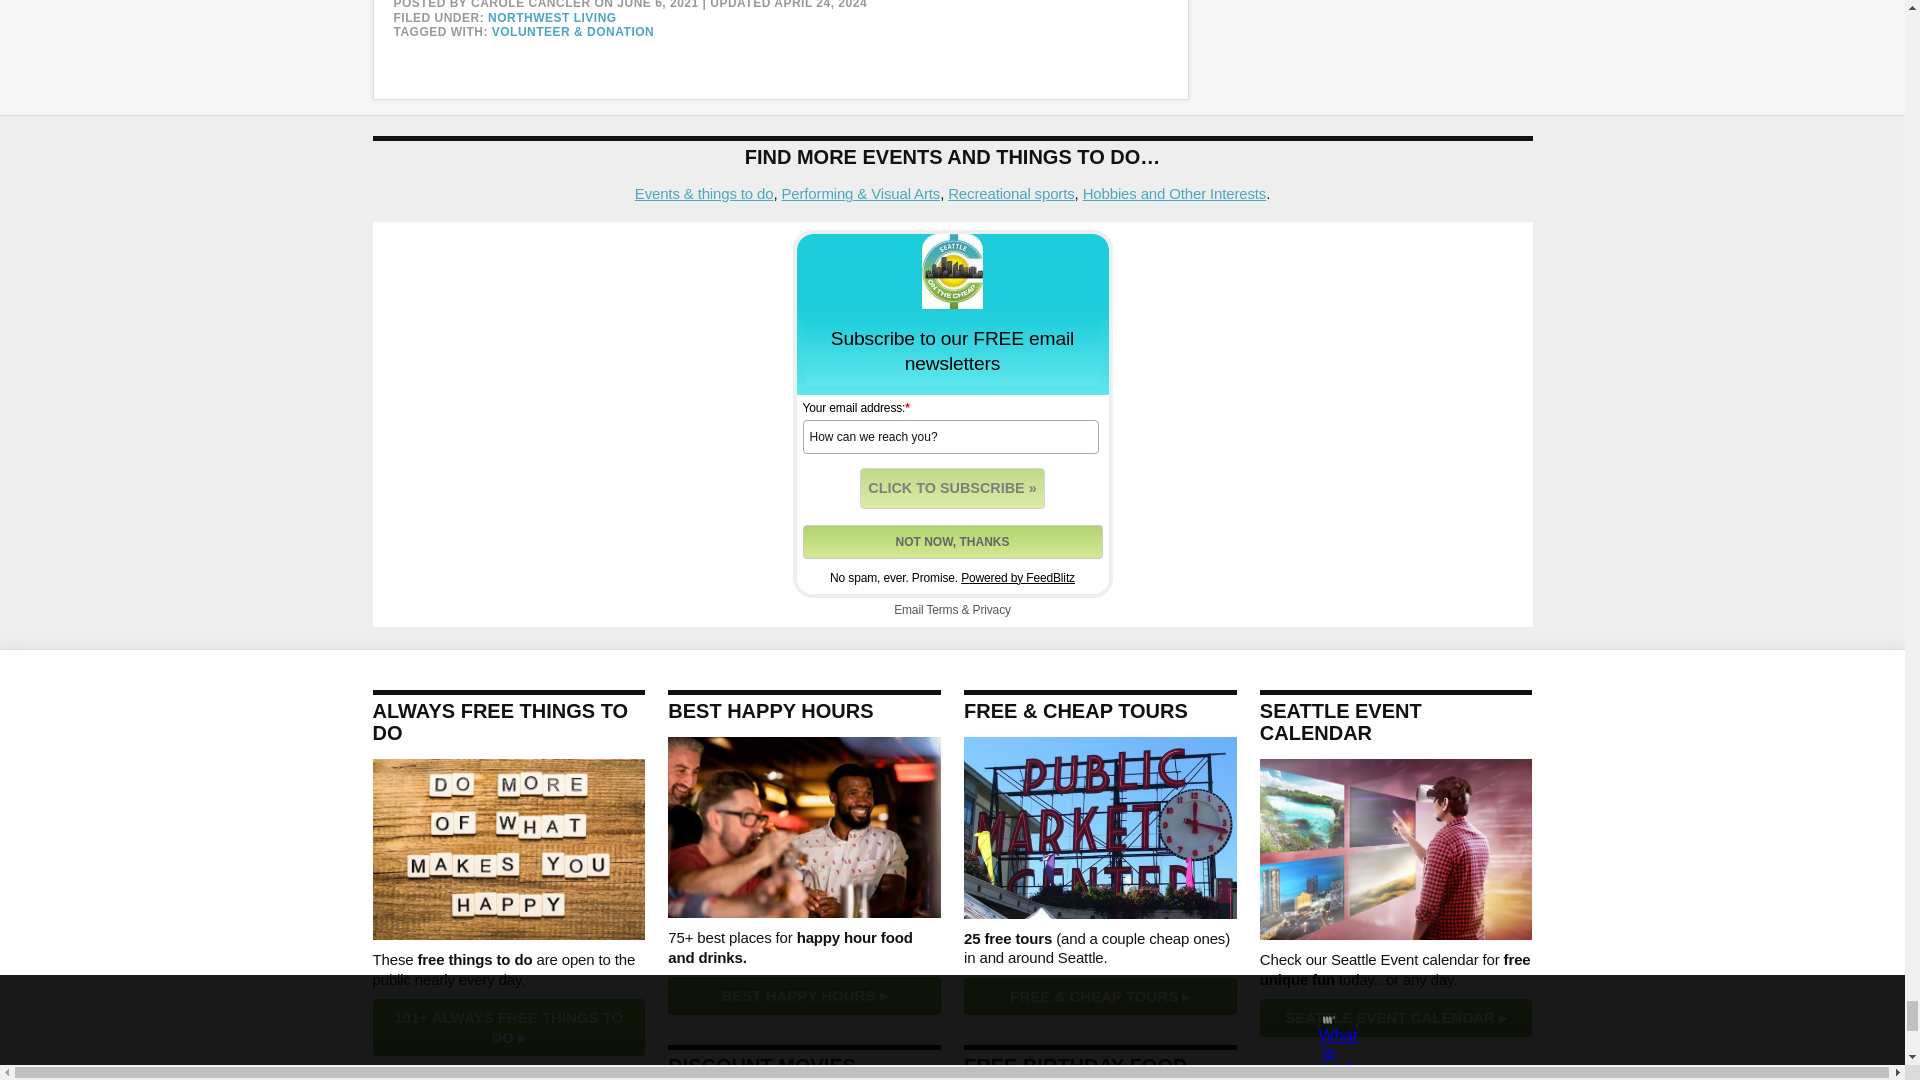  Describe the element at coordinates (952, 542) in the screenshot. I see `Hide this form for now` at that location.